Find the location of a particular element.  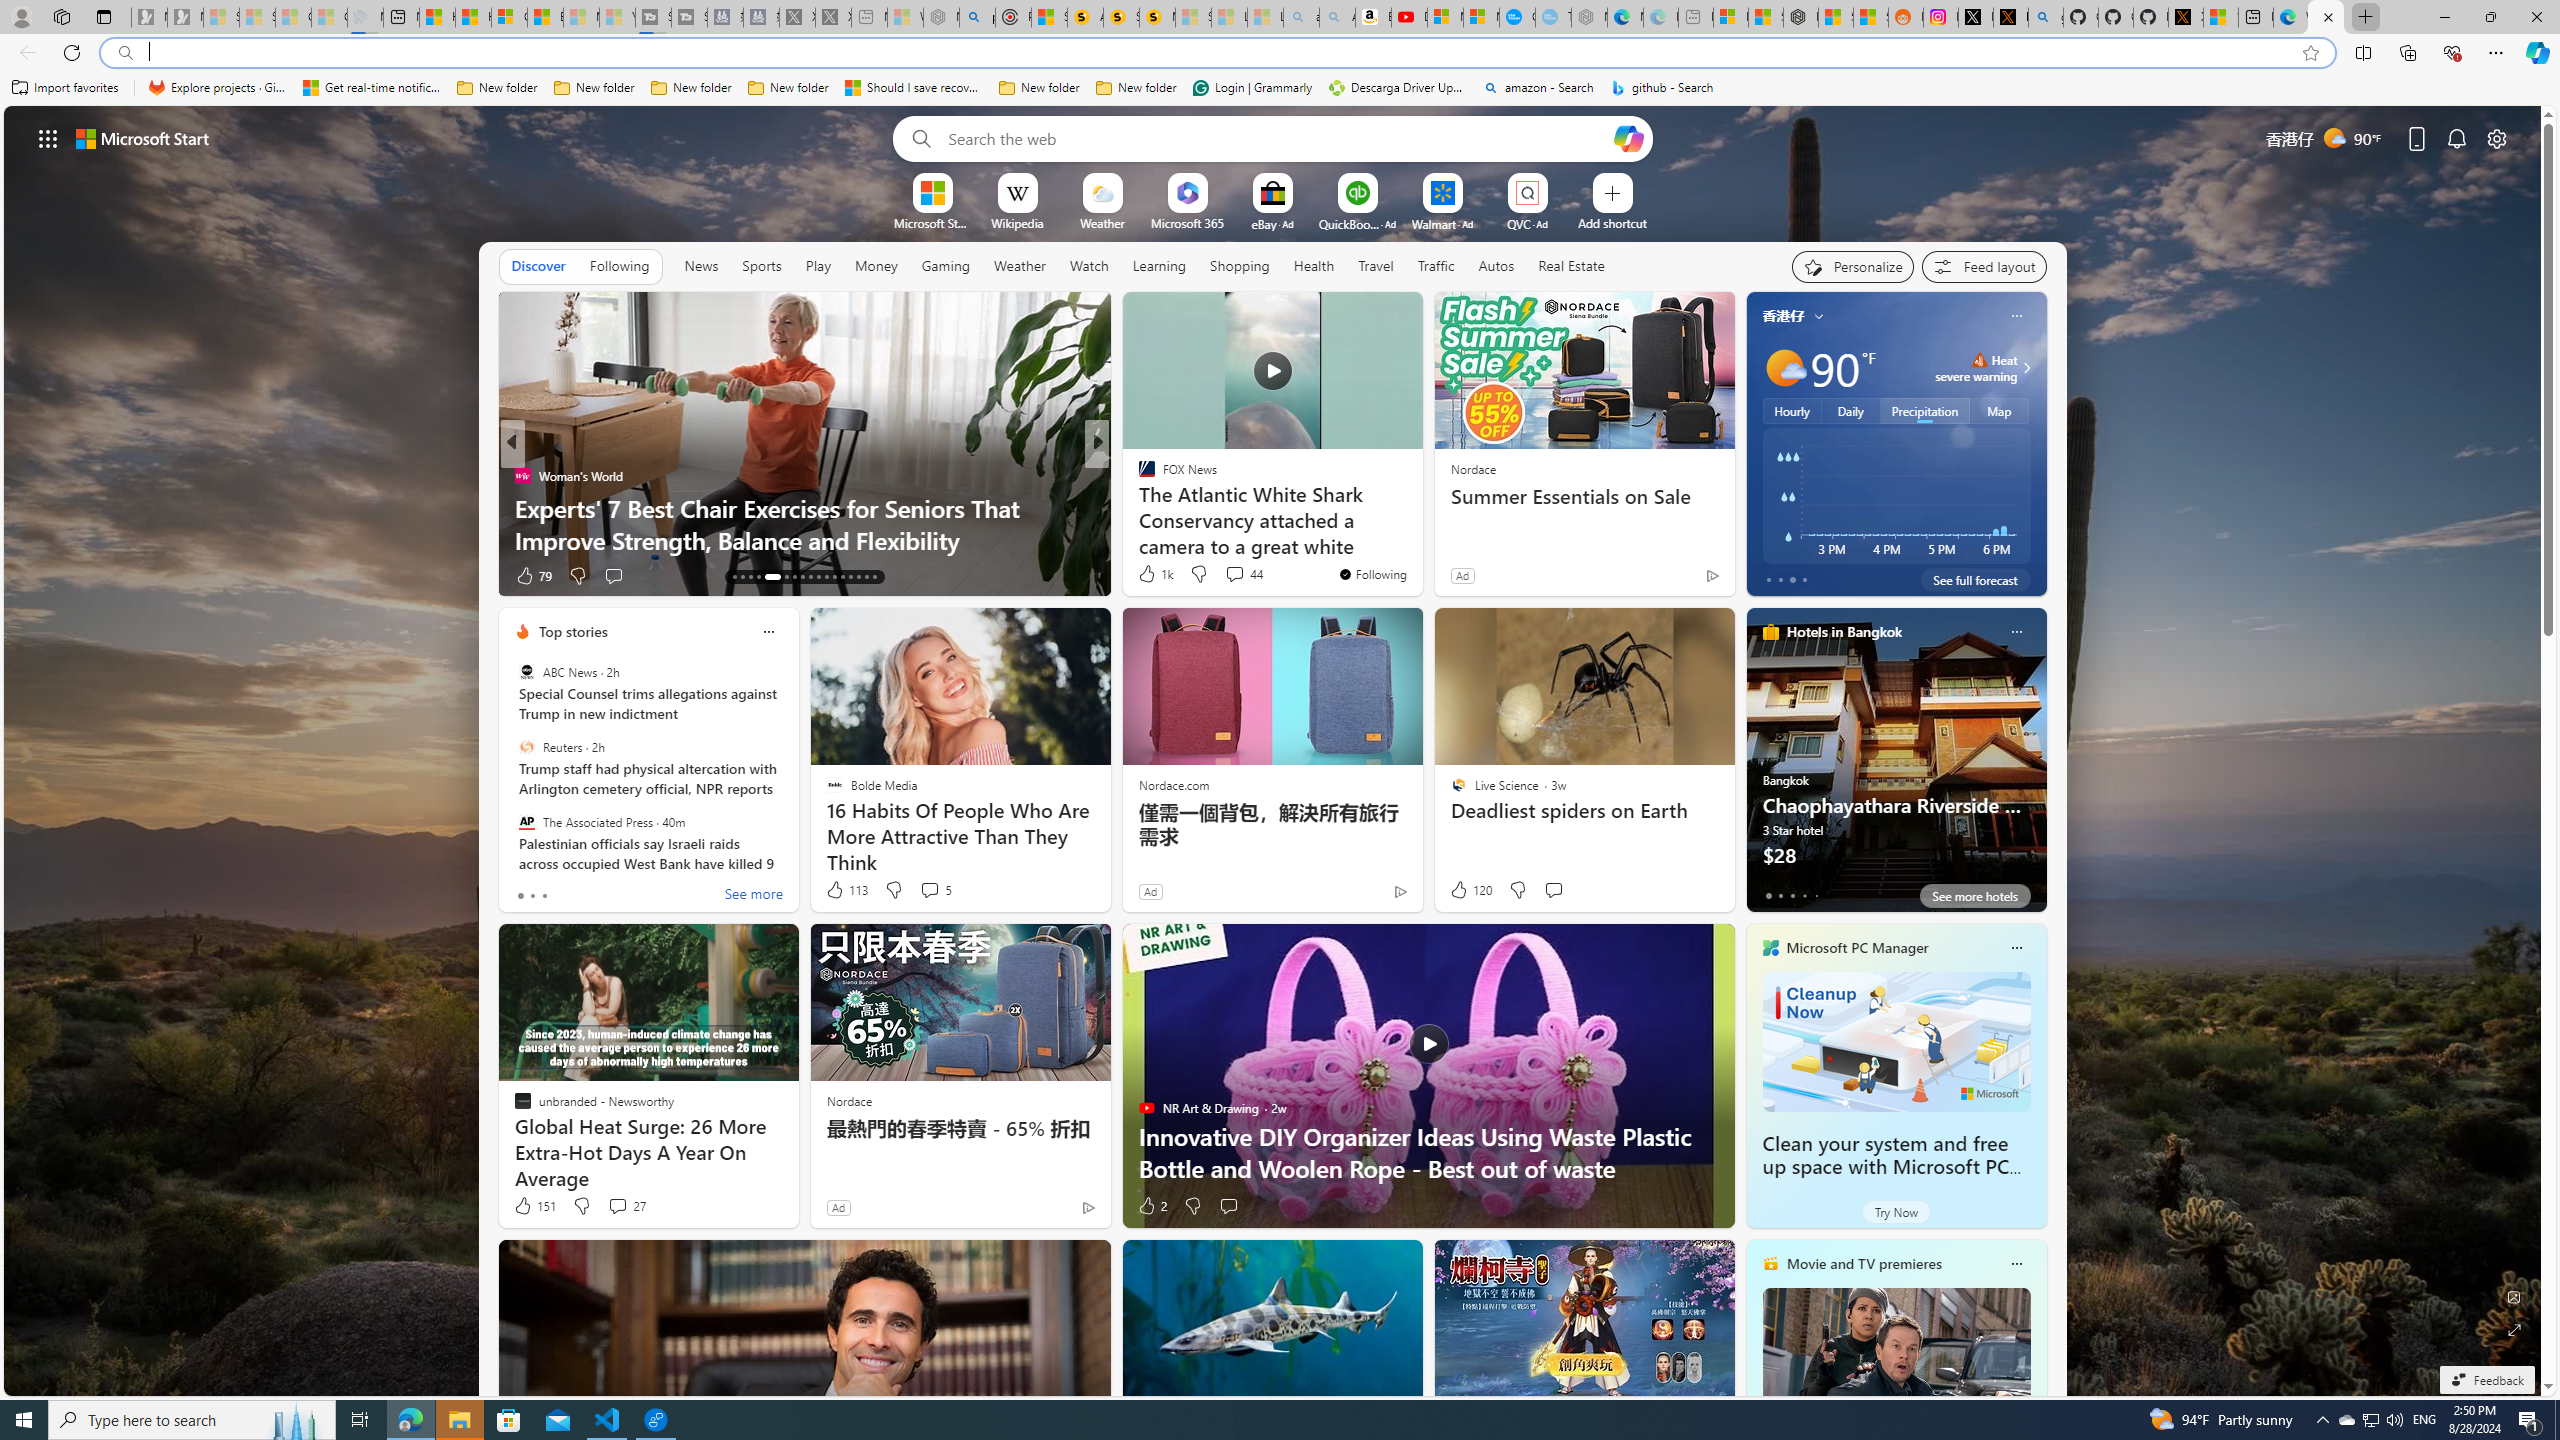

Descarga Driver Updater is located at coordinates (1398, 88).